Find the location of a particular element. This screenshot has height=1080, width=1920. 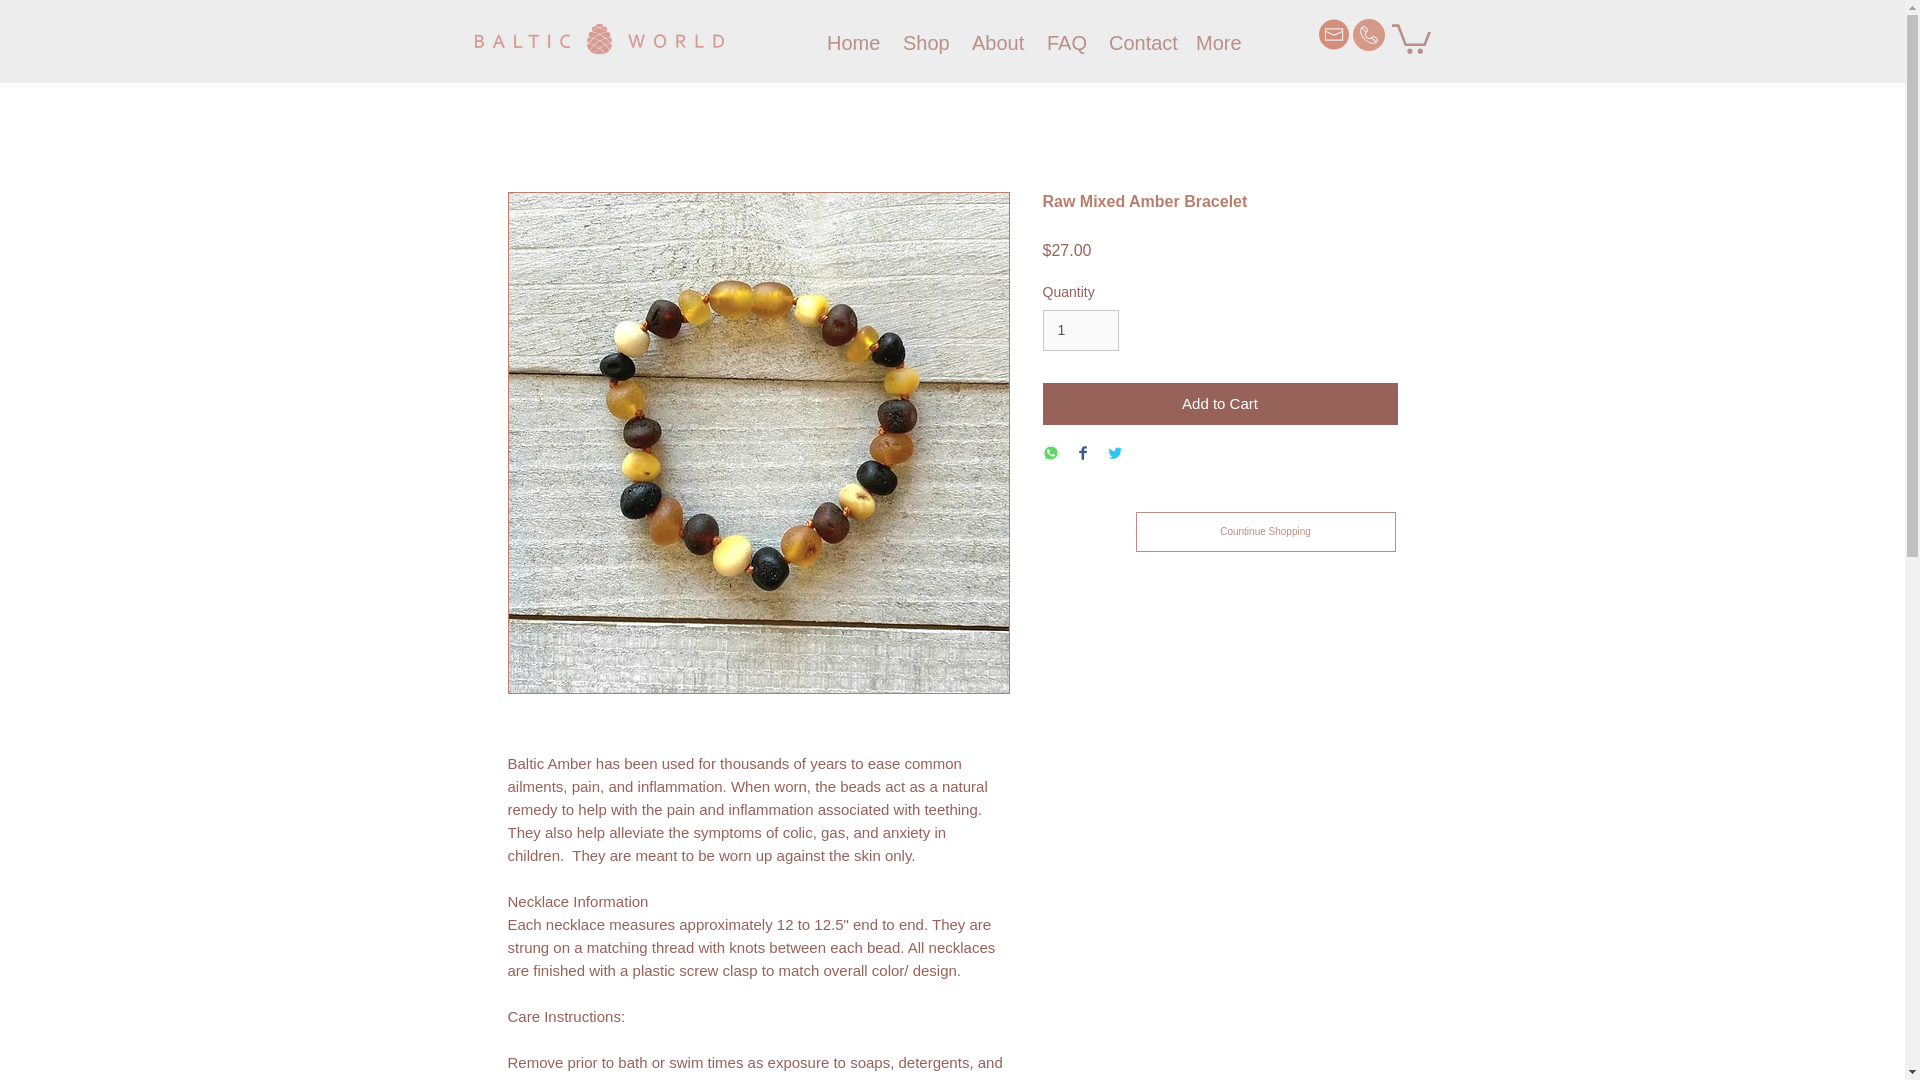

FAQ is located at coordinates (1063, 43).